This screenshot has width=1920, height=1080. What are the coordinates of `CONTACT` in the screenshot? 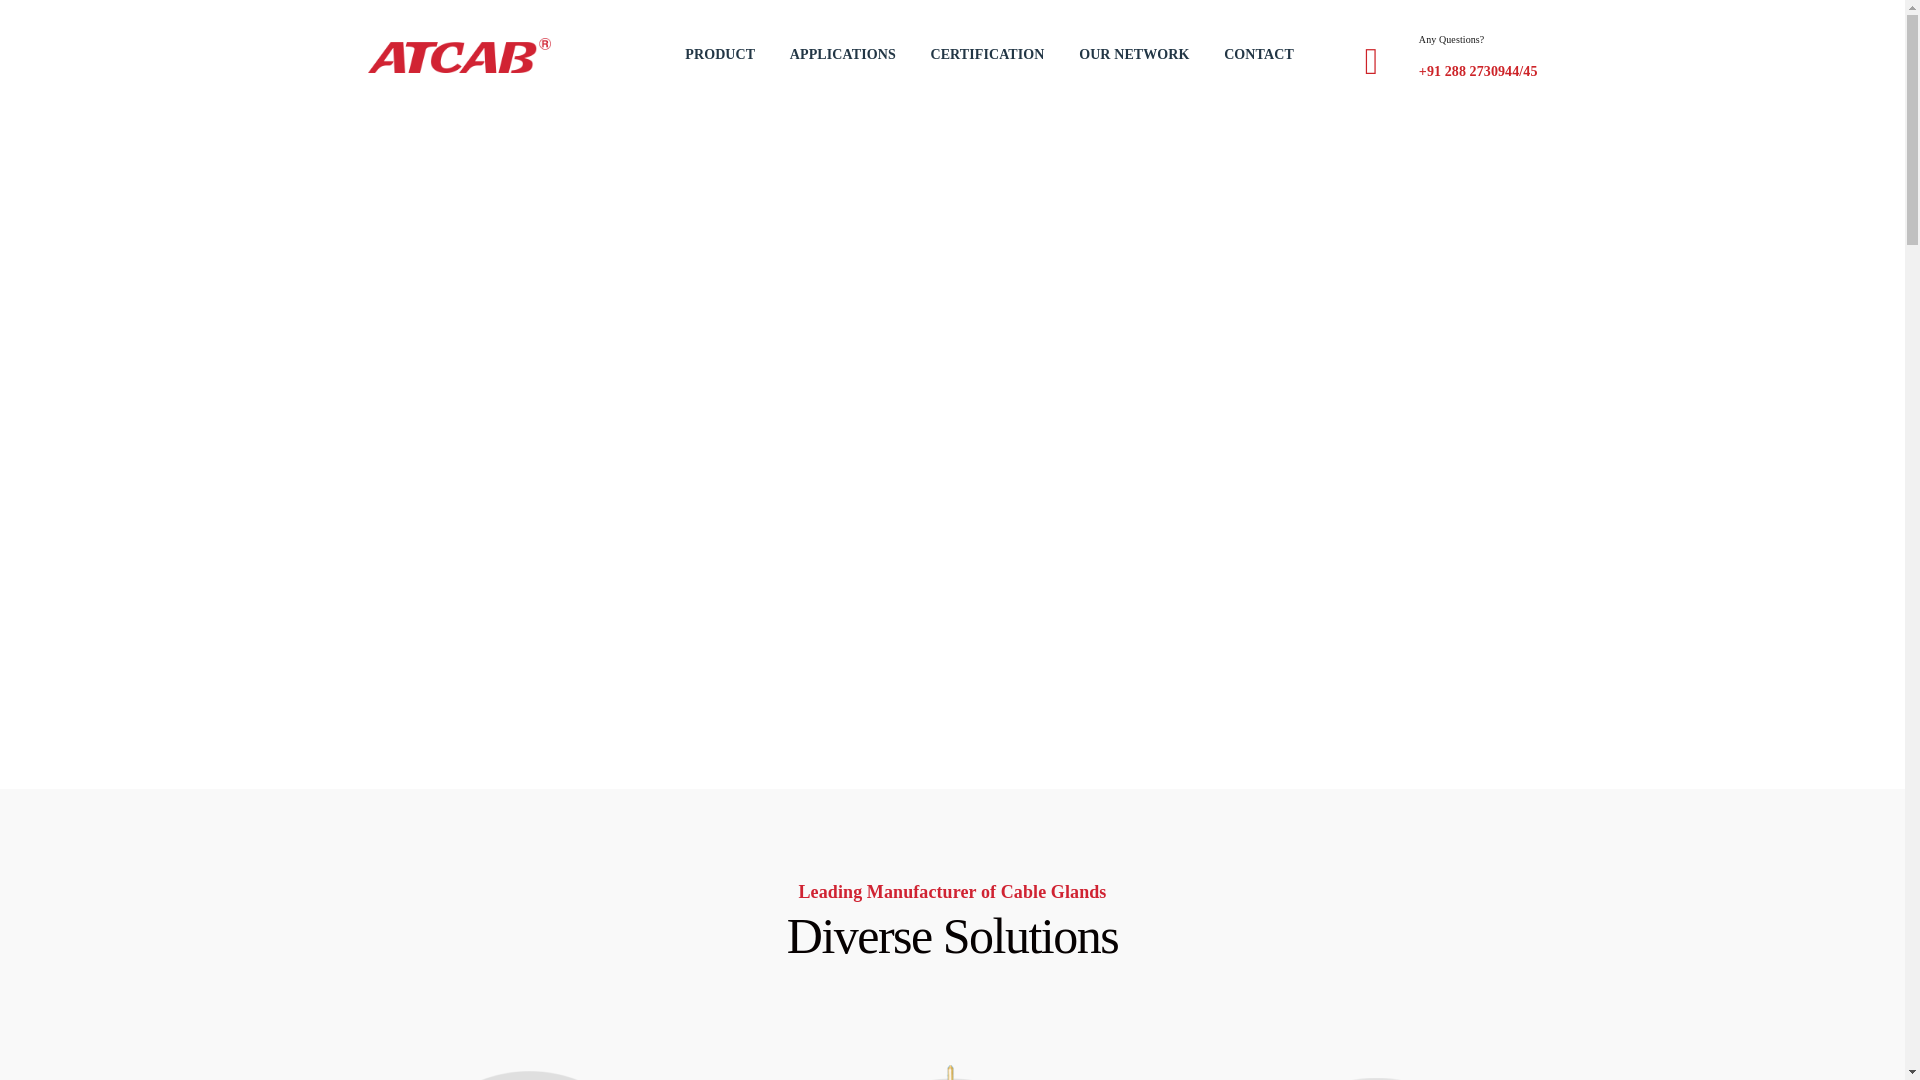 It's located at (1258, 55).